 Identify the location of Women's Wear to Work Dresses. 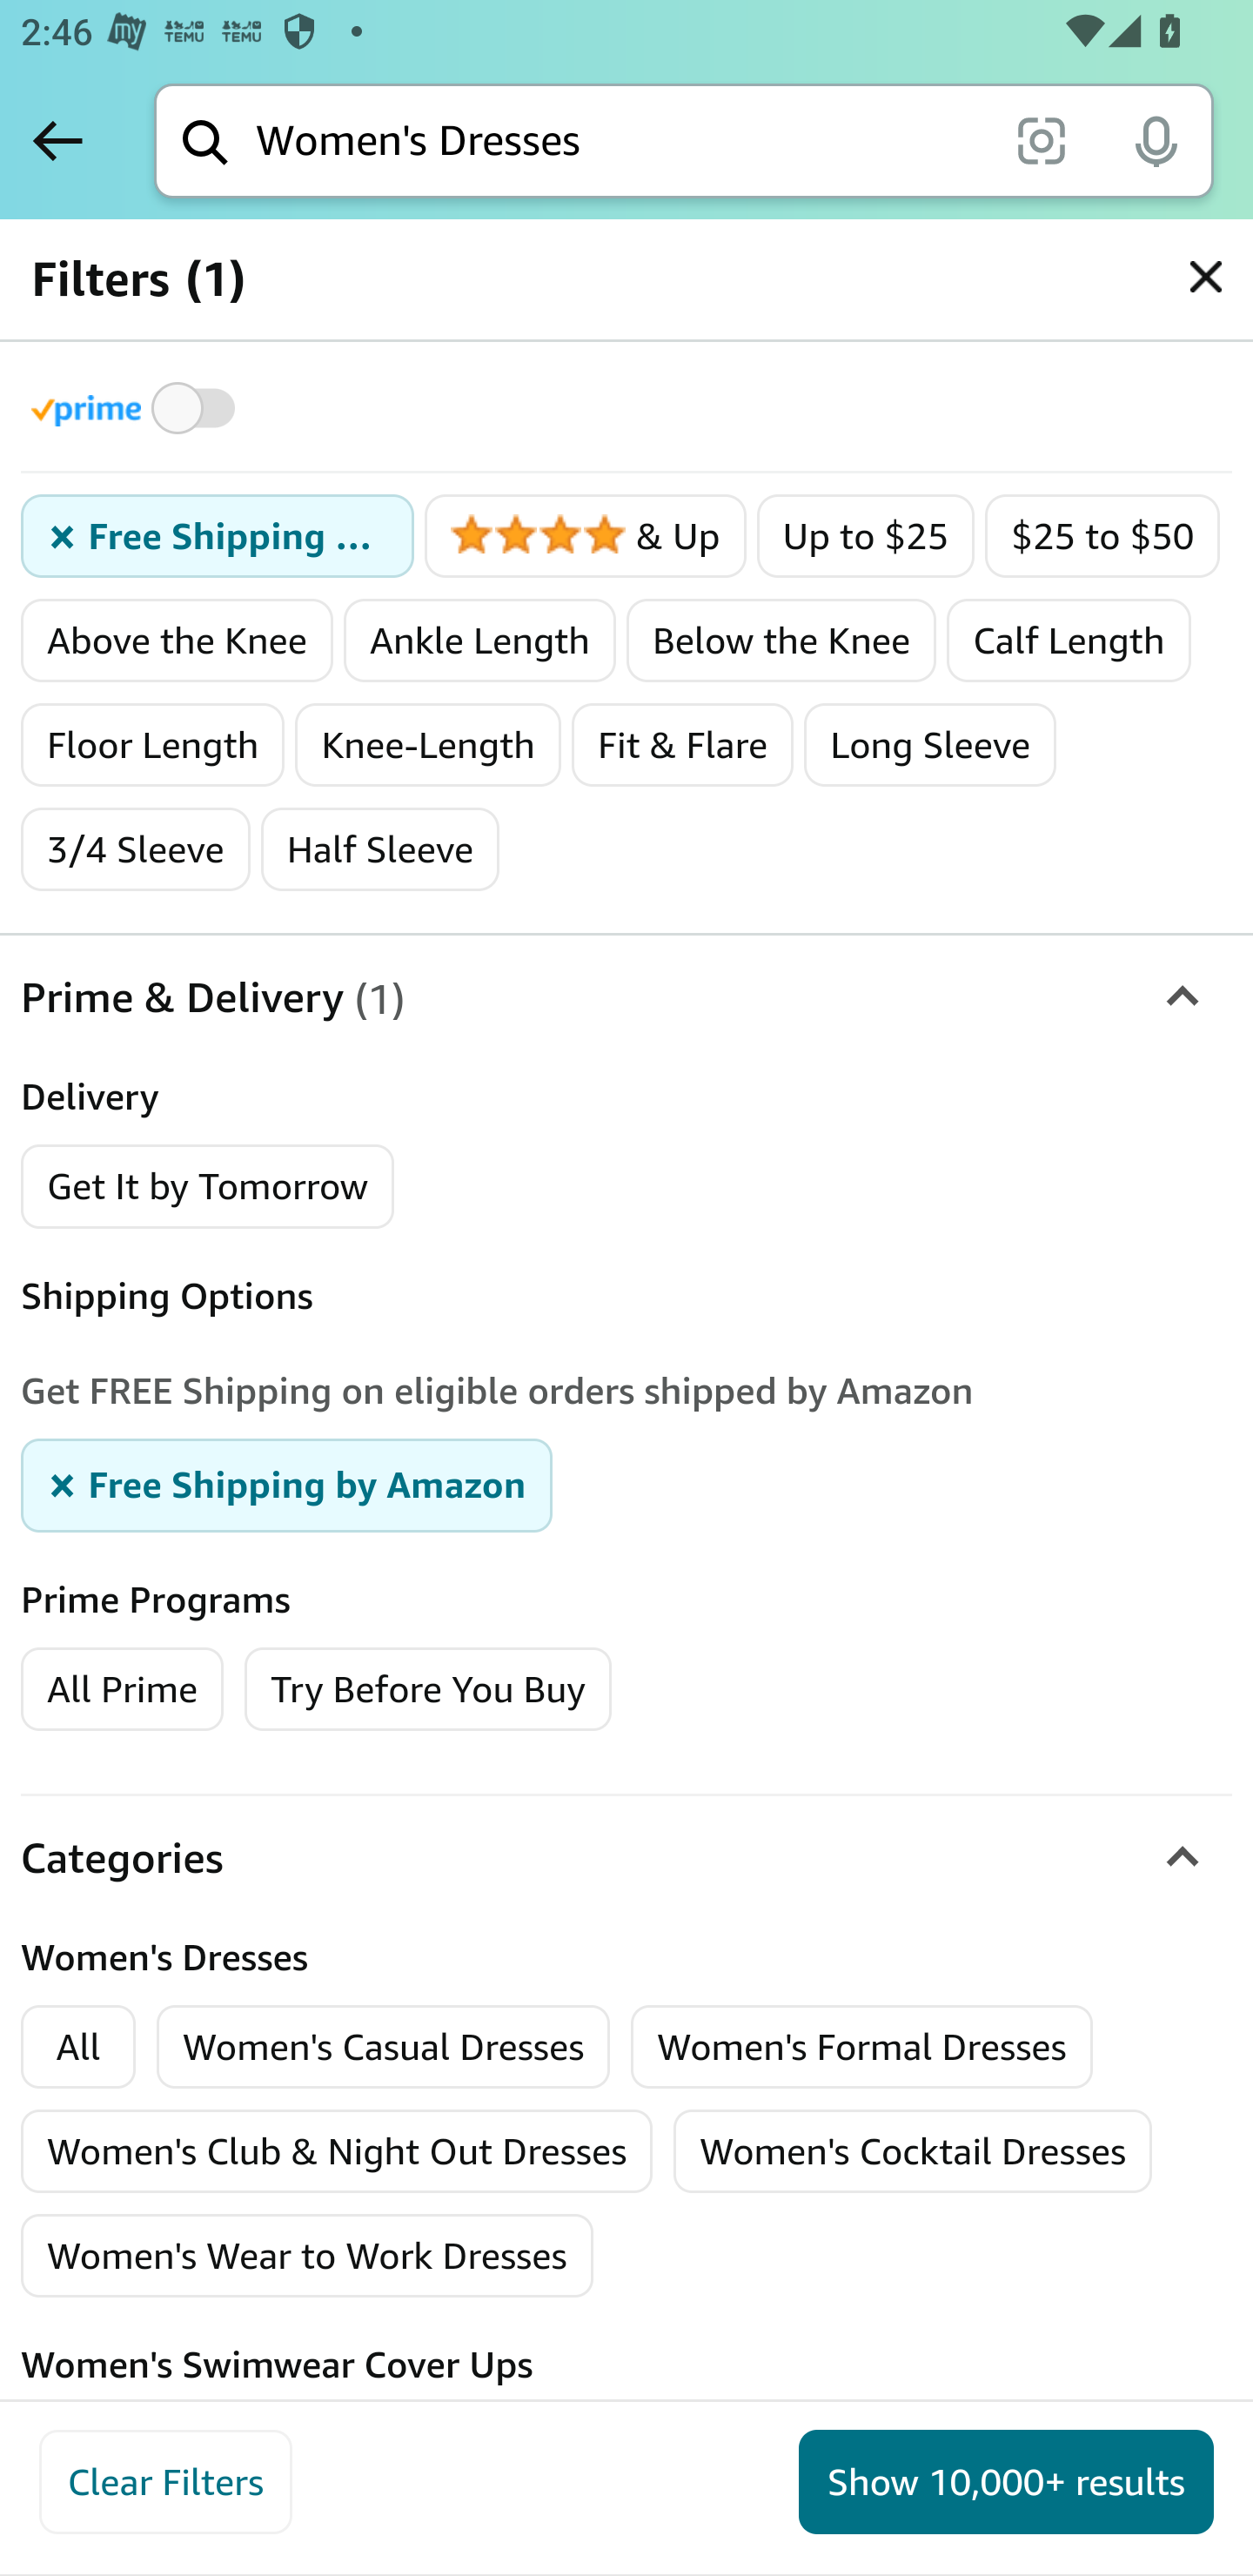
(308, 2256).